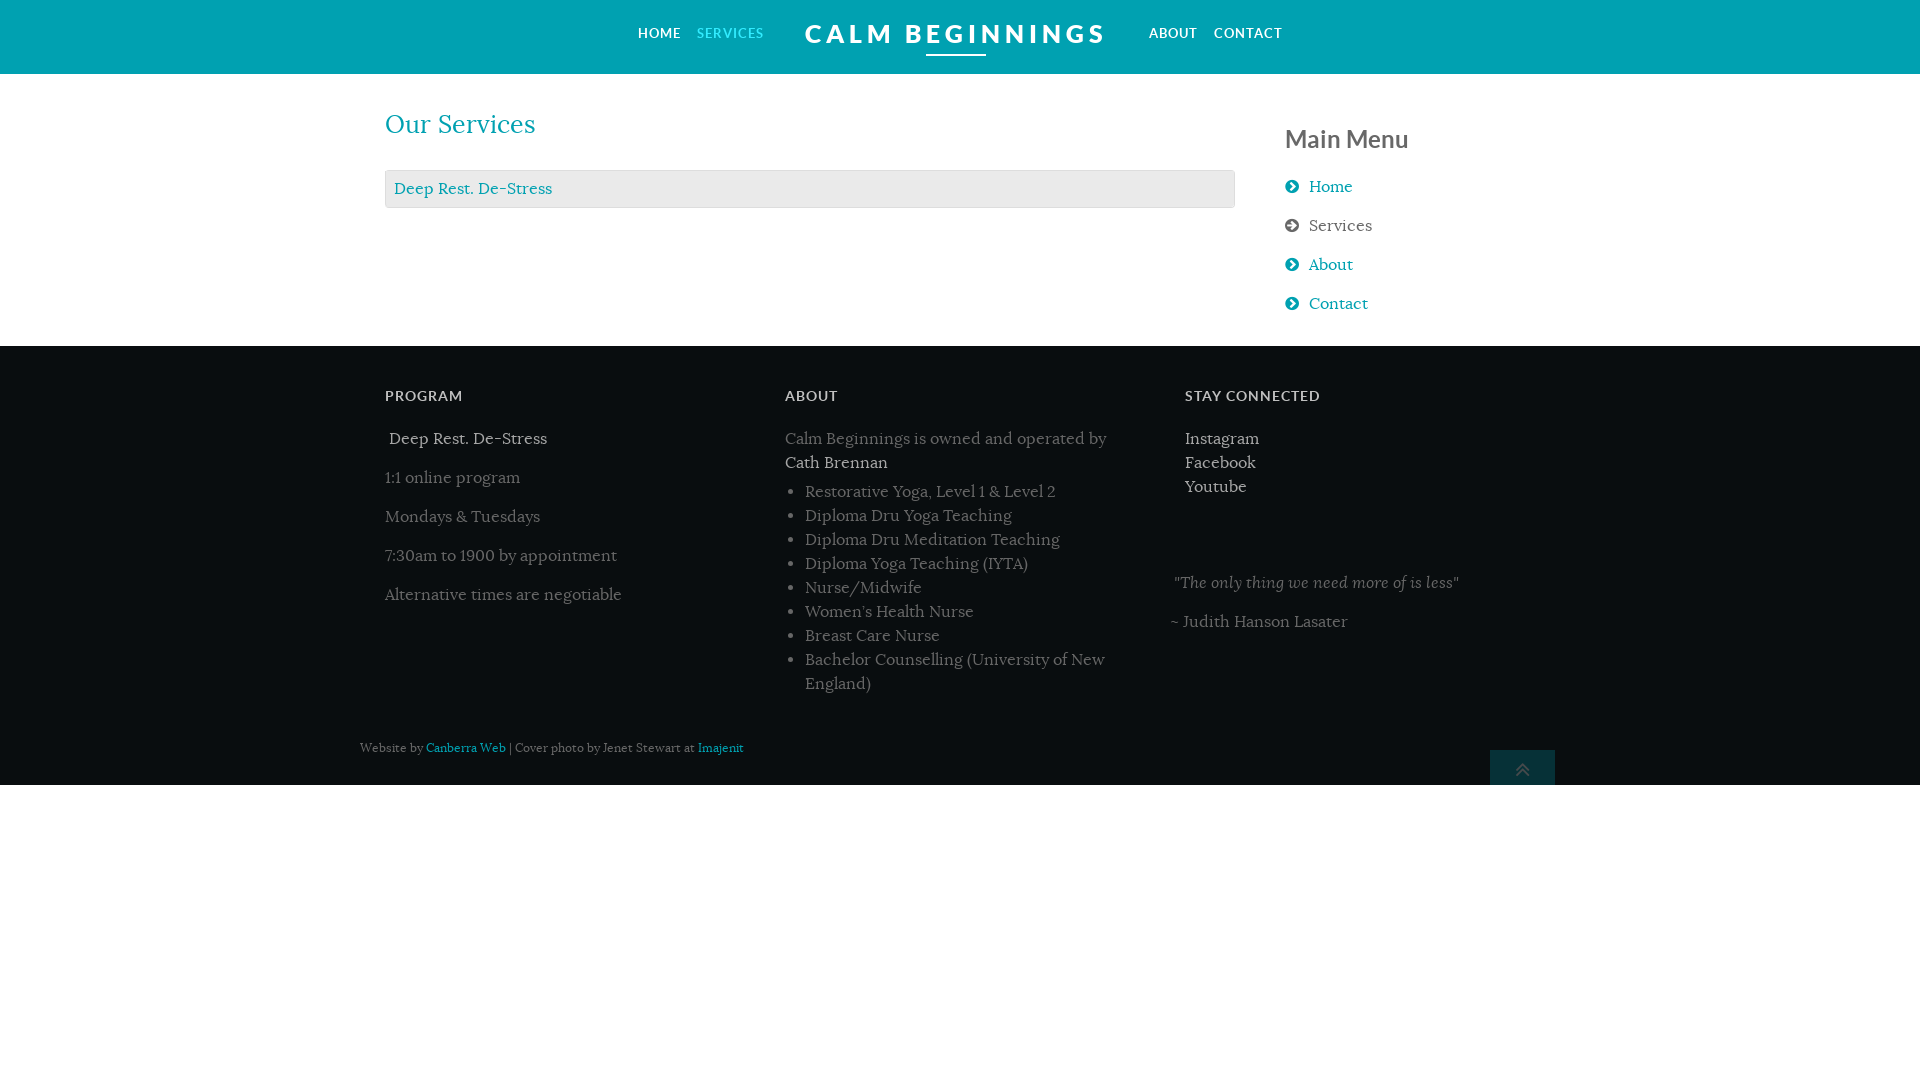 The image size is (1920, 1080). I want to click on CONTACT, so click(1248, 34).